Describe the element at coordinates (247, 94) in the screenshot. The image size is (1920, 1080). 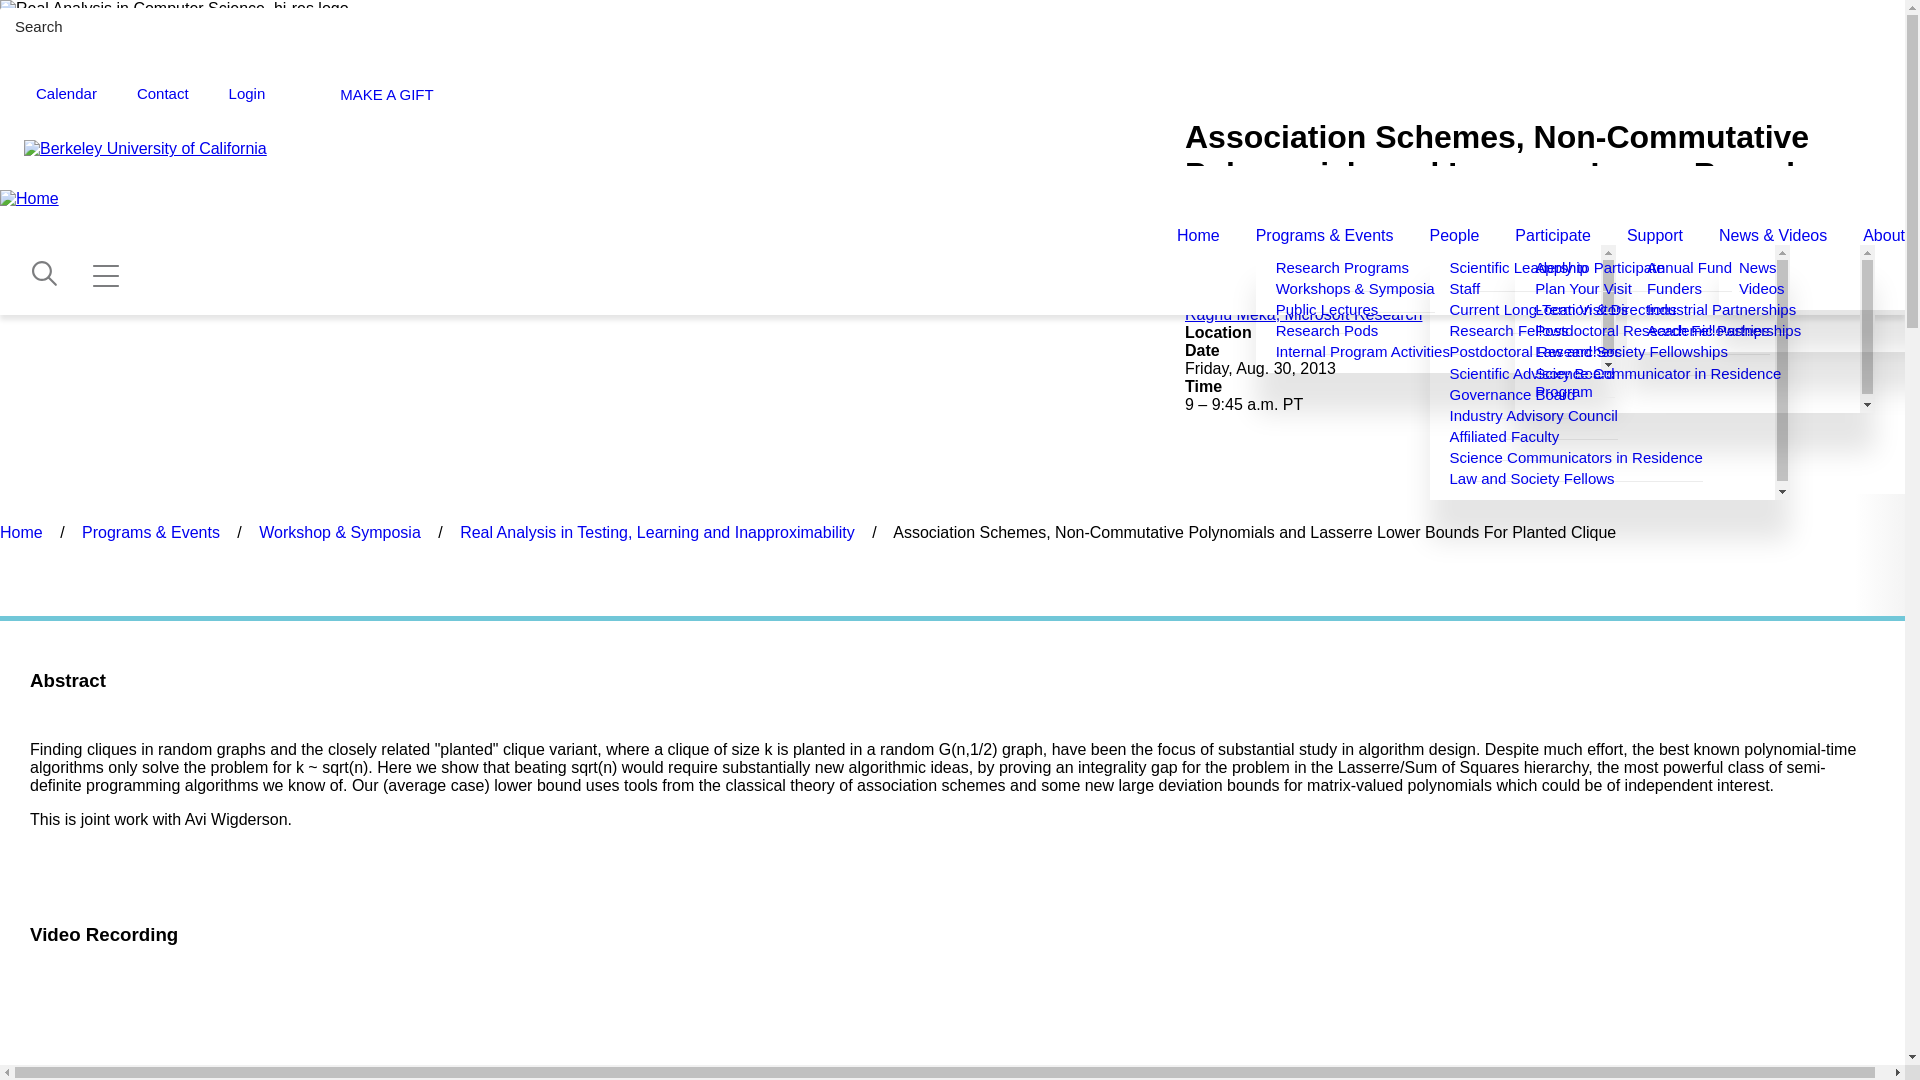
I see `Login` at that location.